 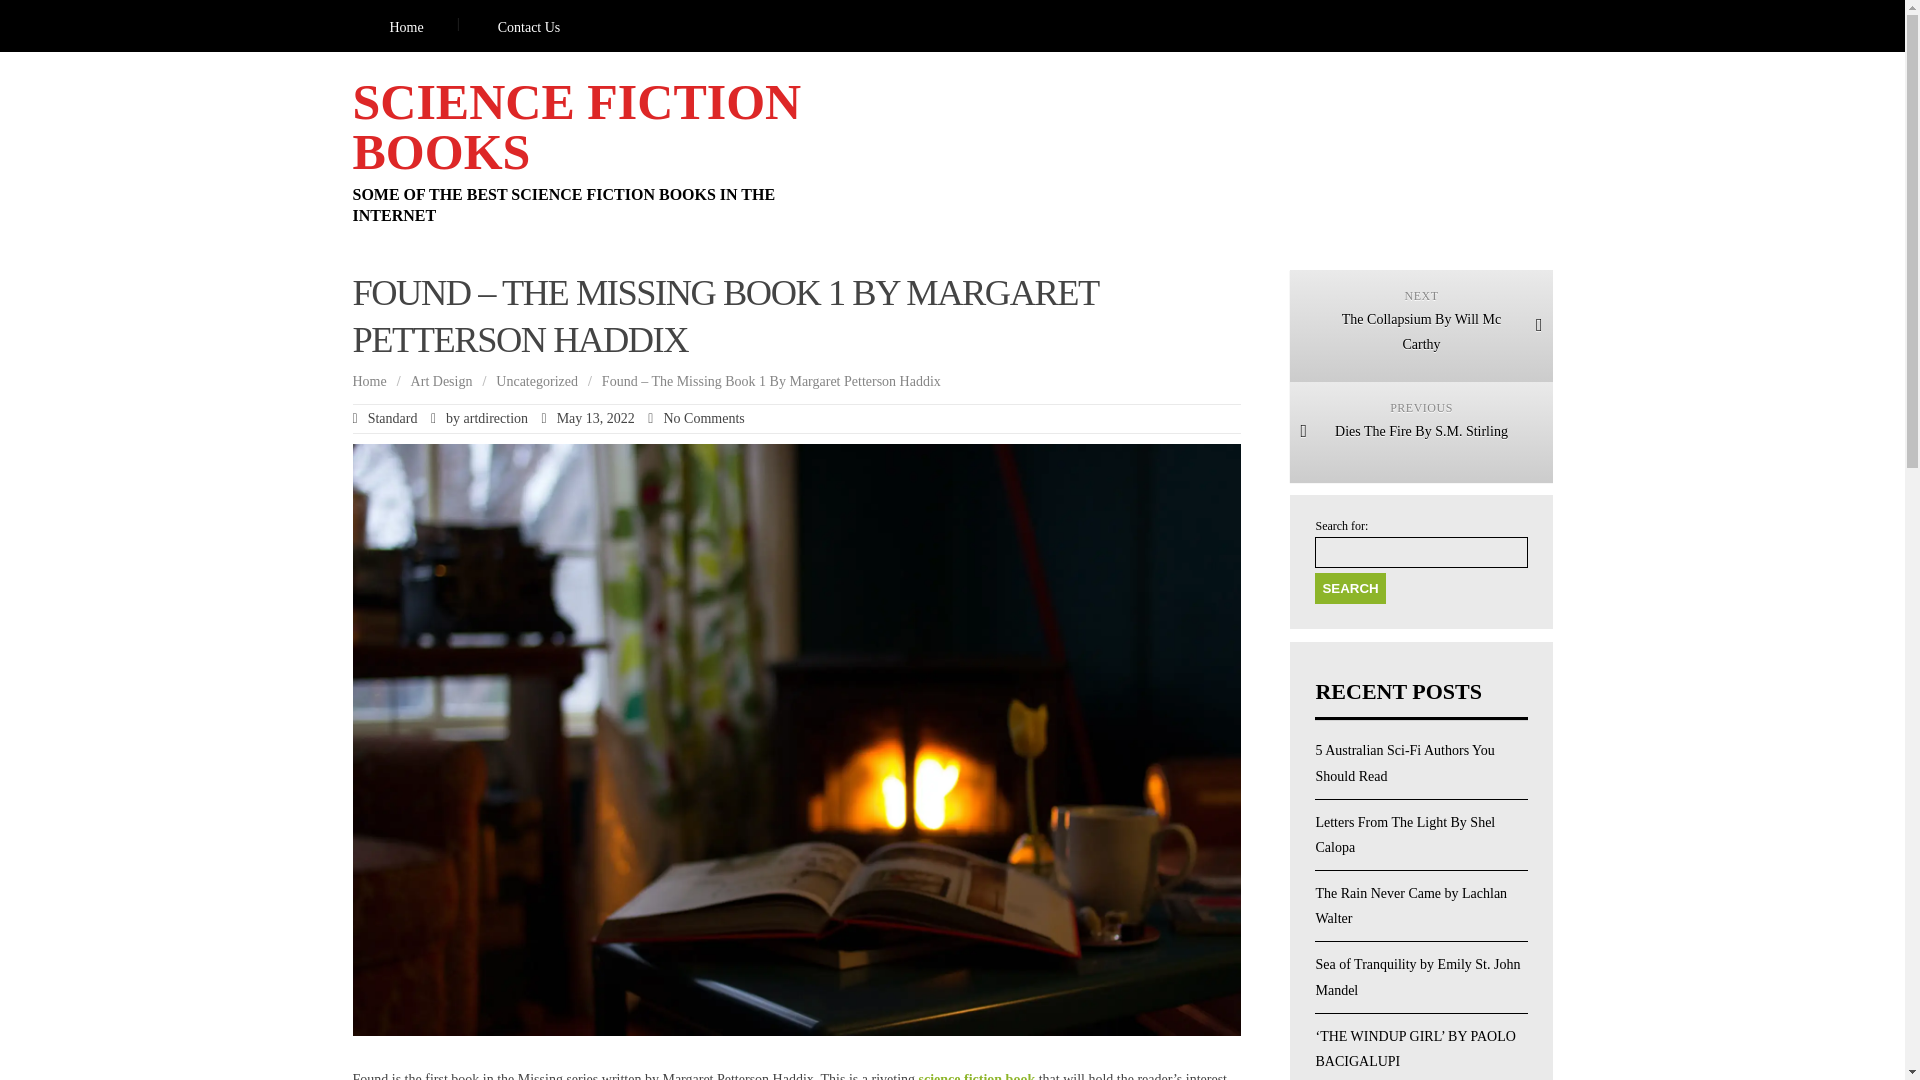 I want to click on The Rain Never Came by Lachlan Walter, so click(x=1411, y=905).